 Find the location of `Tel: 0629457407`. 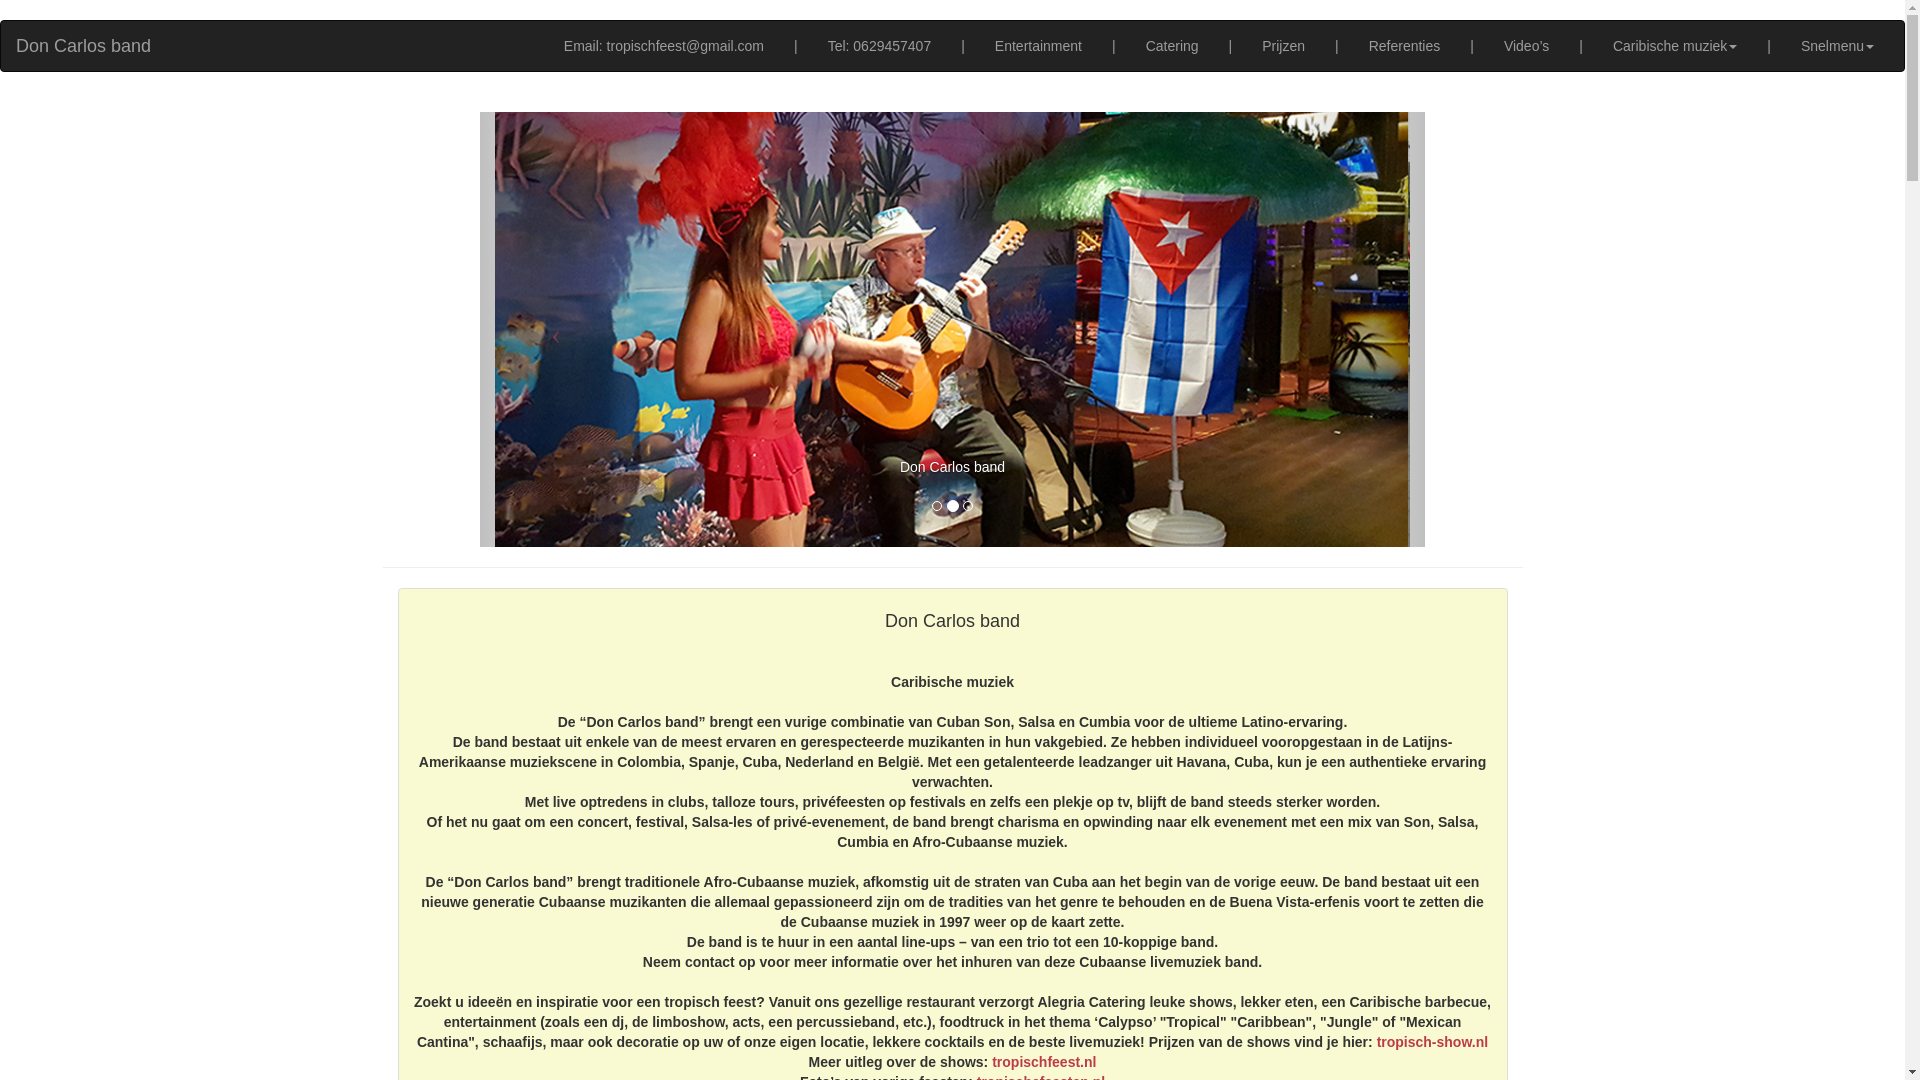

Tel: 0629457407 is located at coordinates (880, 46).